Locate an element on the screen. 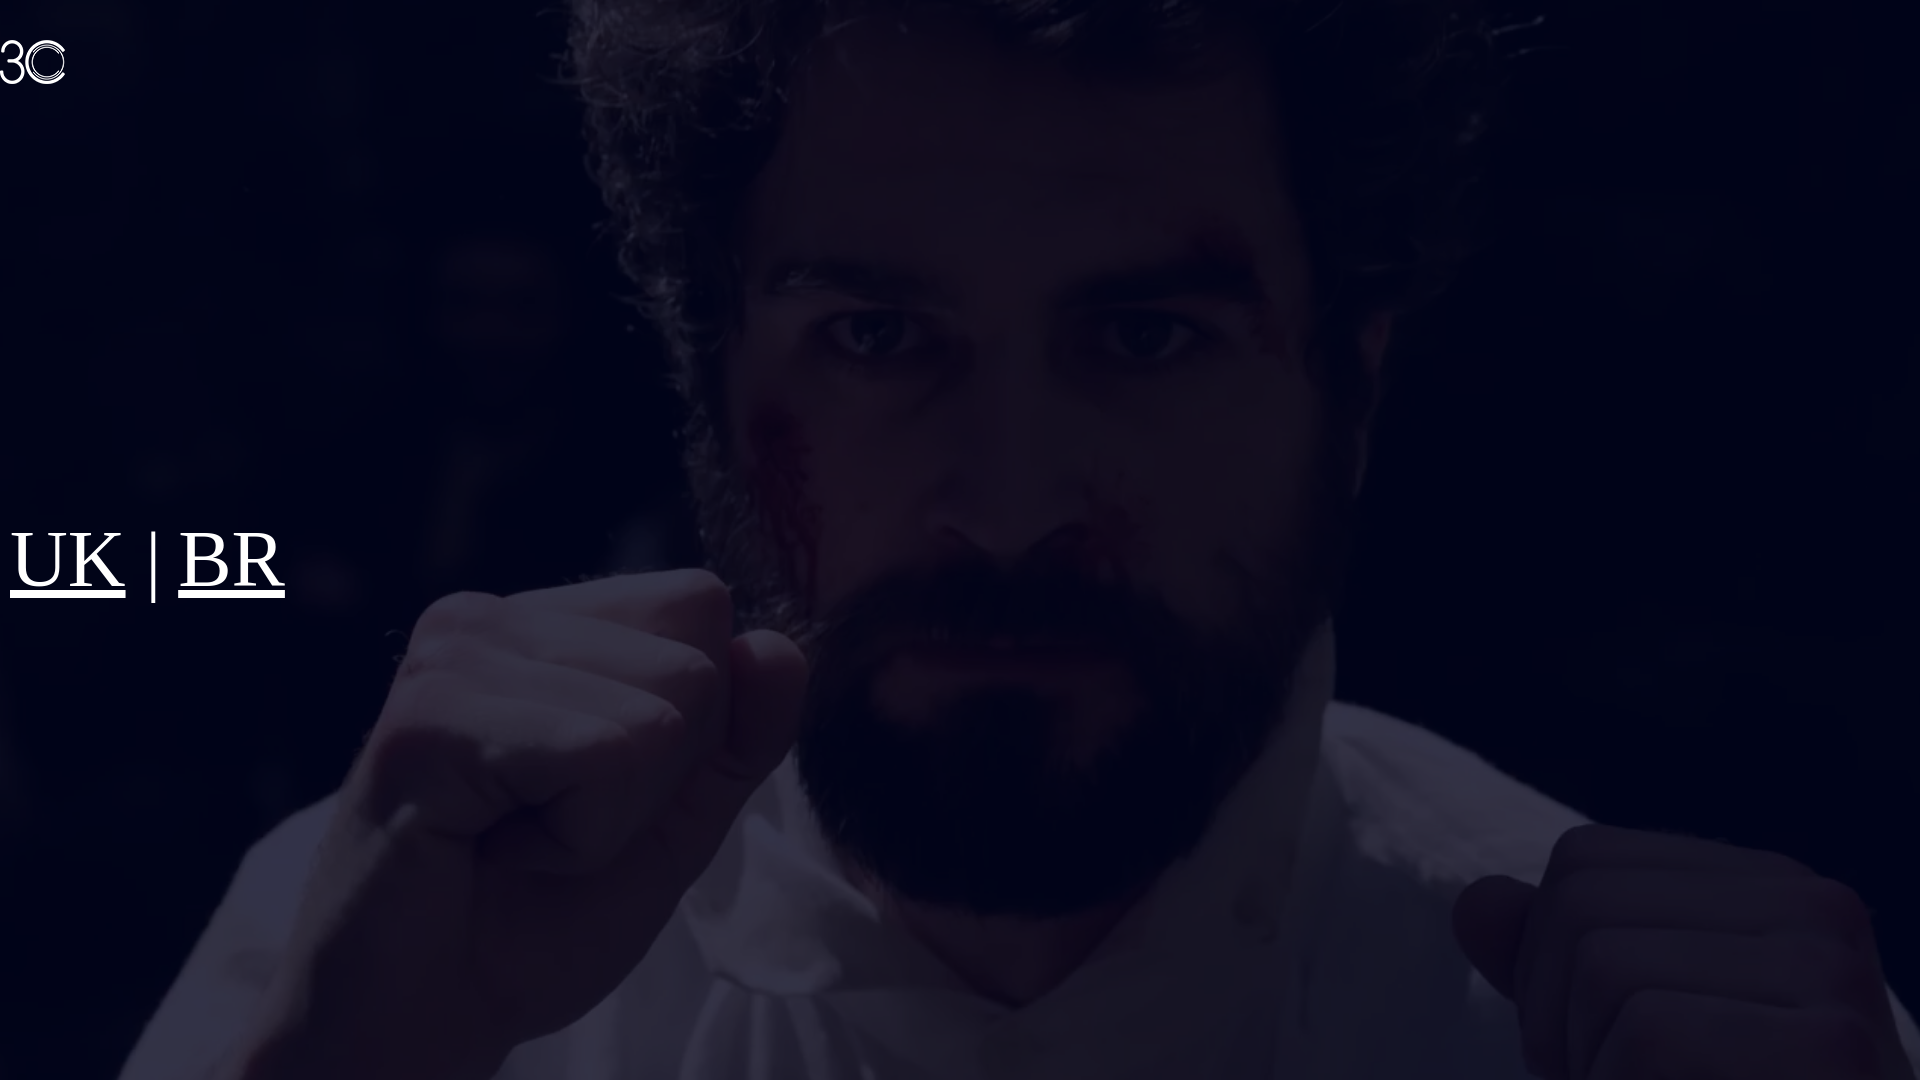 The image size is (1920, 1080). UK is located at coordinates (68, 559).